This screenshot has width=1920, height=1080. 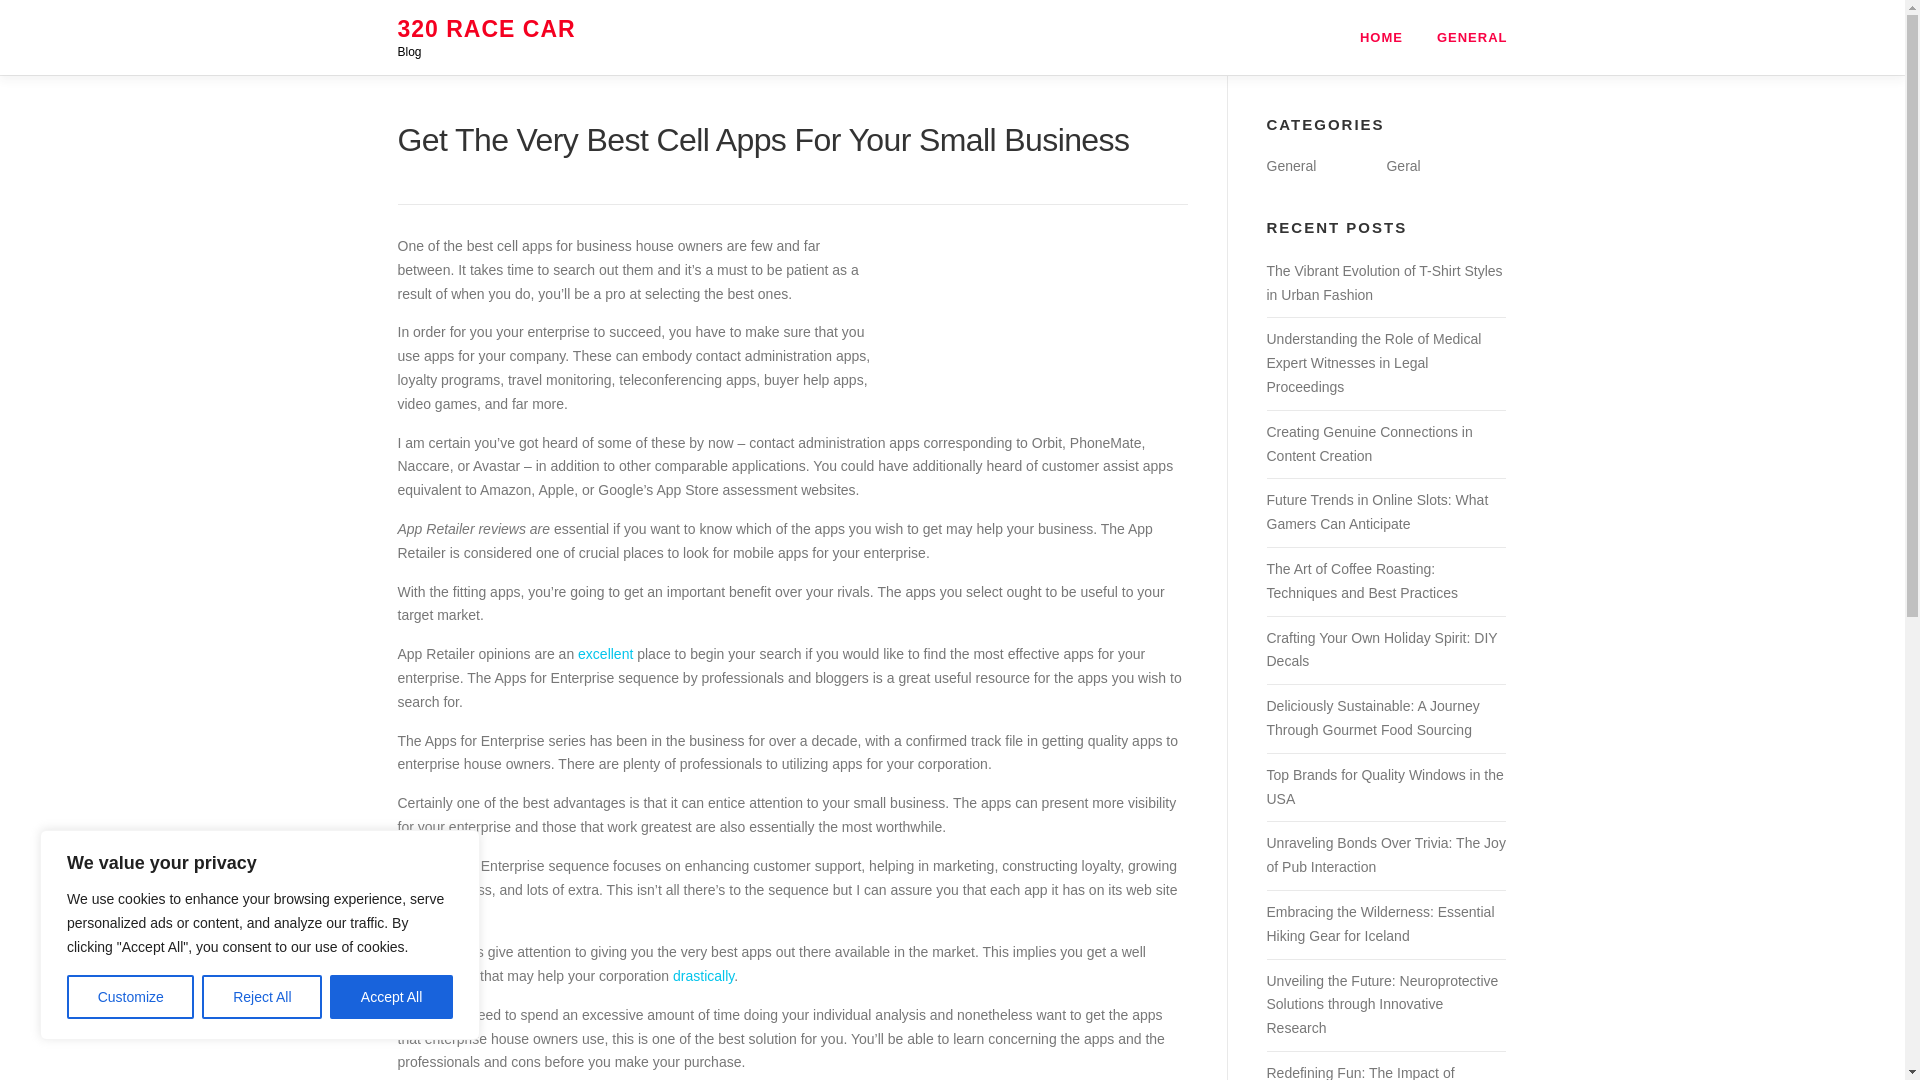 What do you see at coordinates (392, 997) in the screenshot?
I see `Accept All` at bounding box center [392, 997].